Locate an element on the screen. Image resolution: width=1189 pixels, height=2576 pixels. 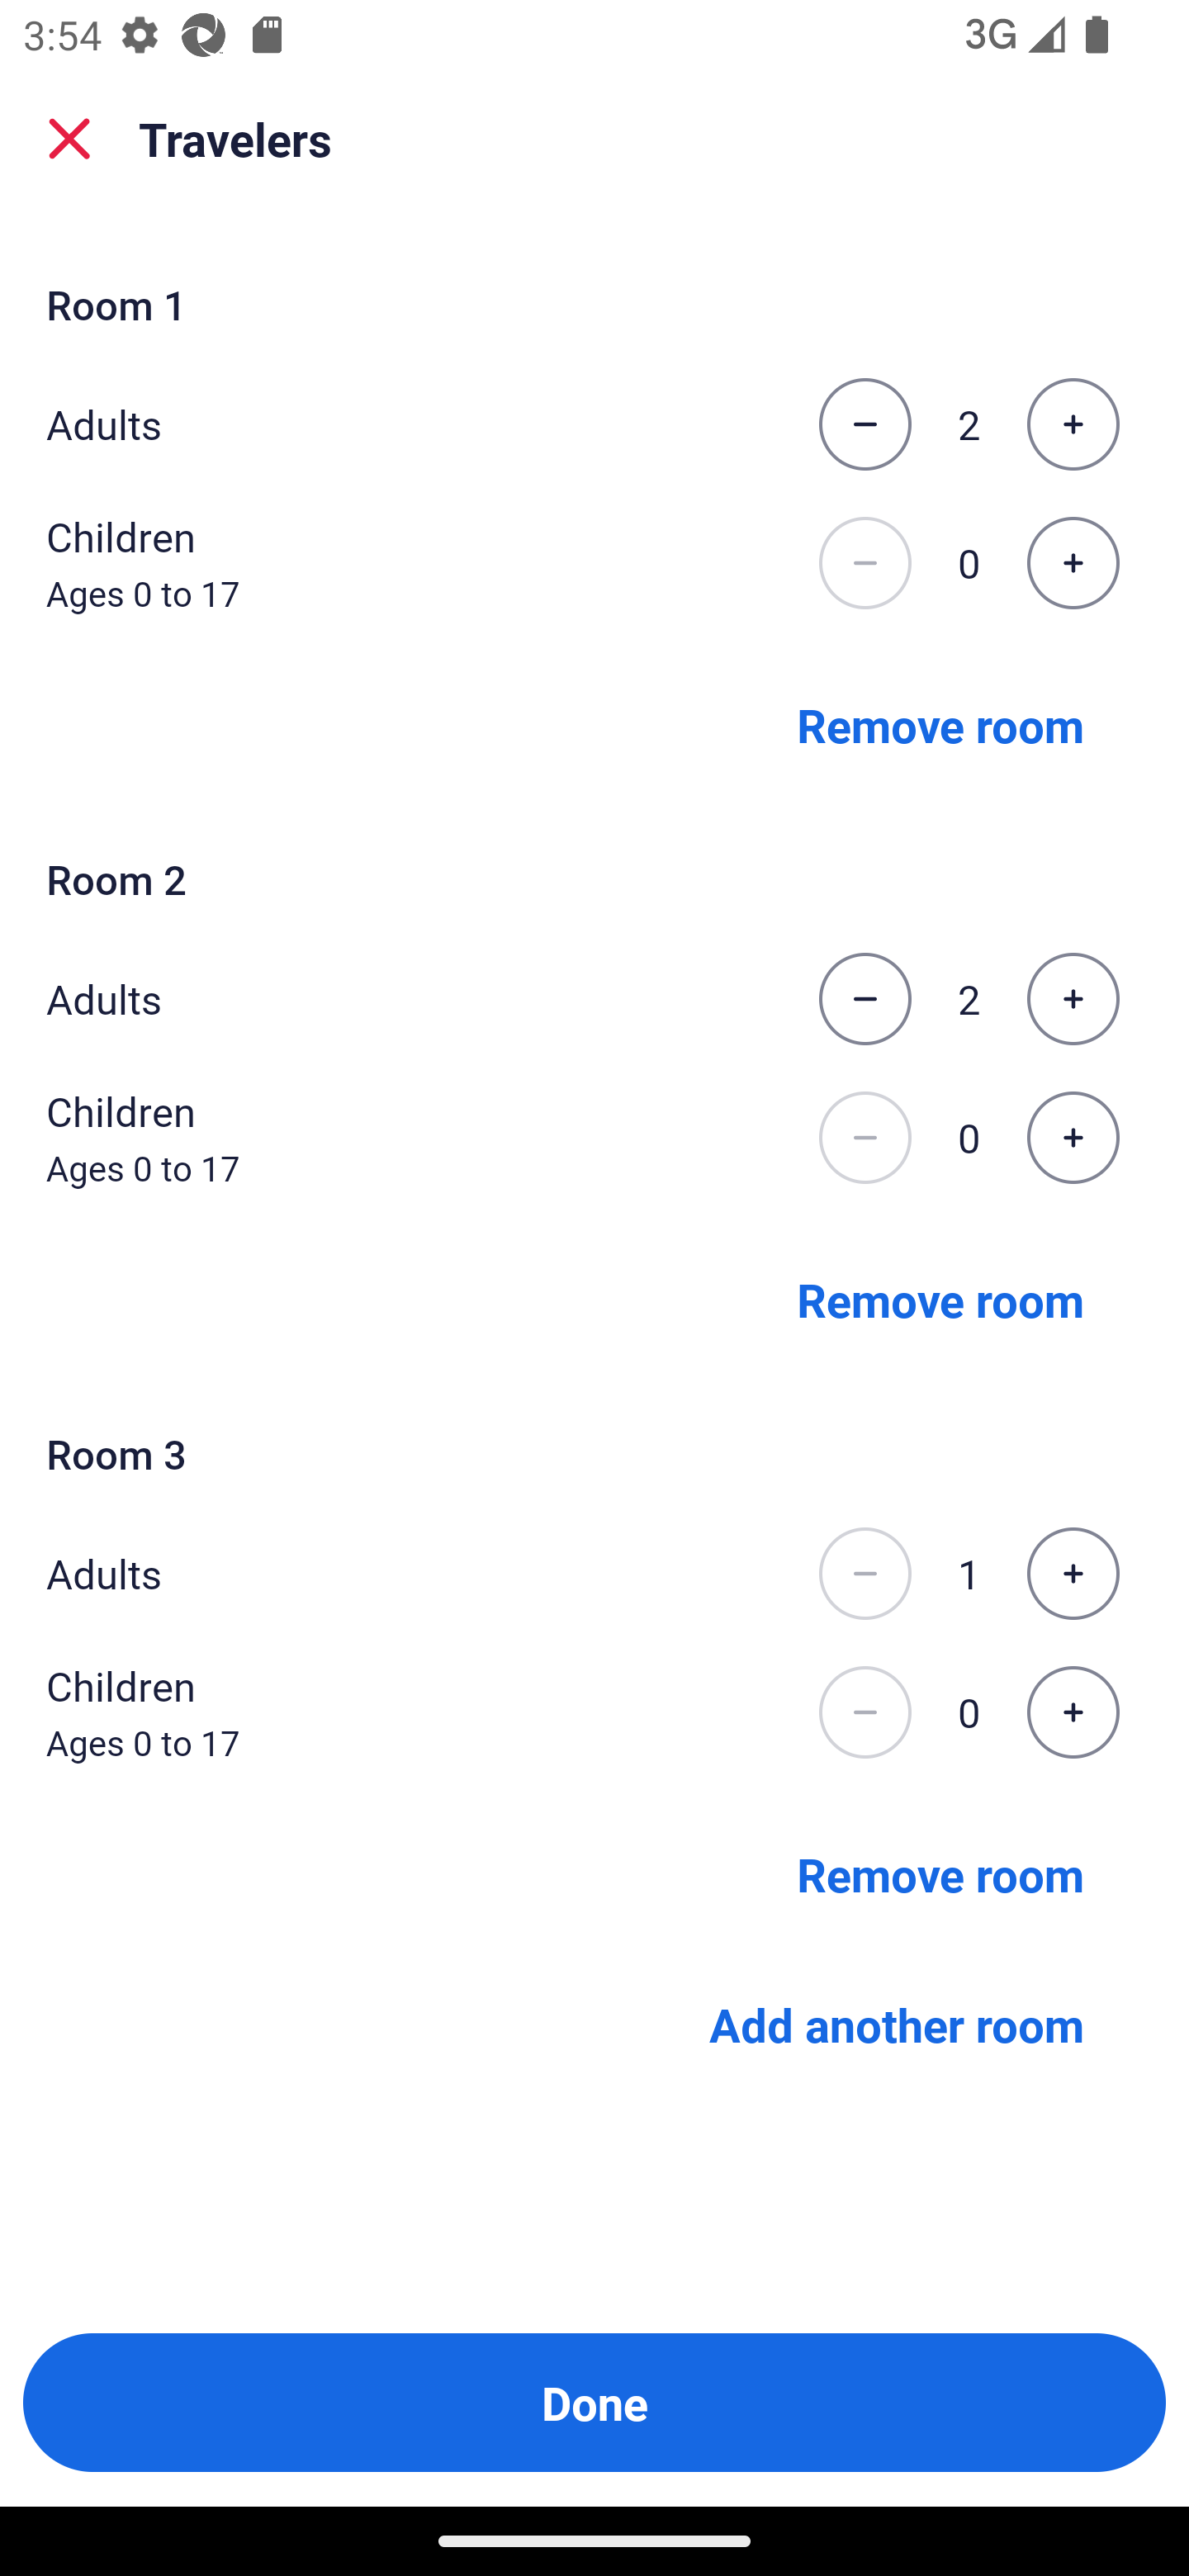
Increase the number of children is located at coordinates (1073, 1712).